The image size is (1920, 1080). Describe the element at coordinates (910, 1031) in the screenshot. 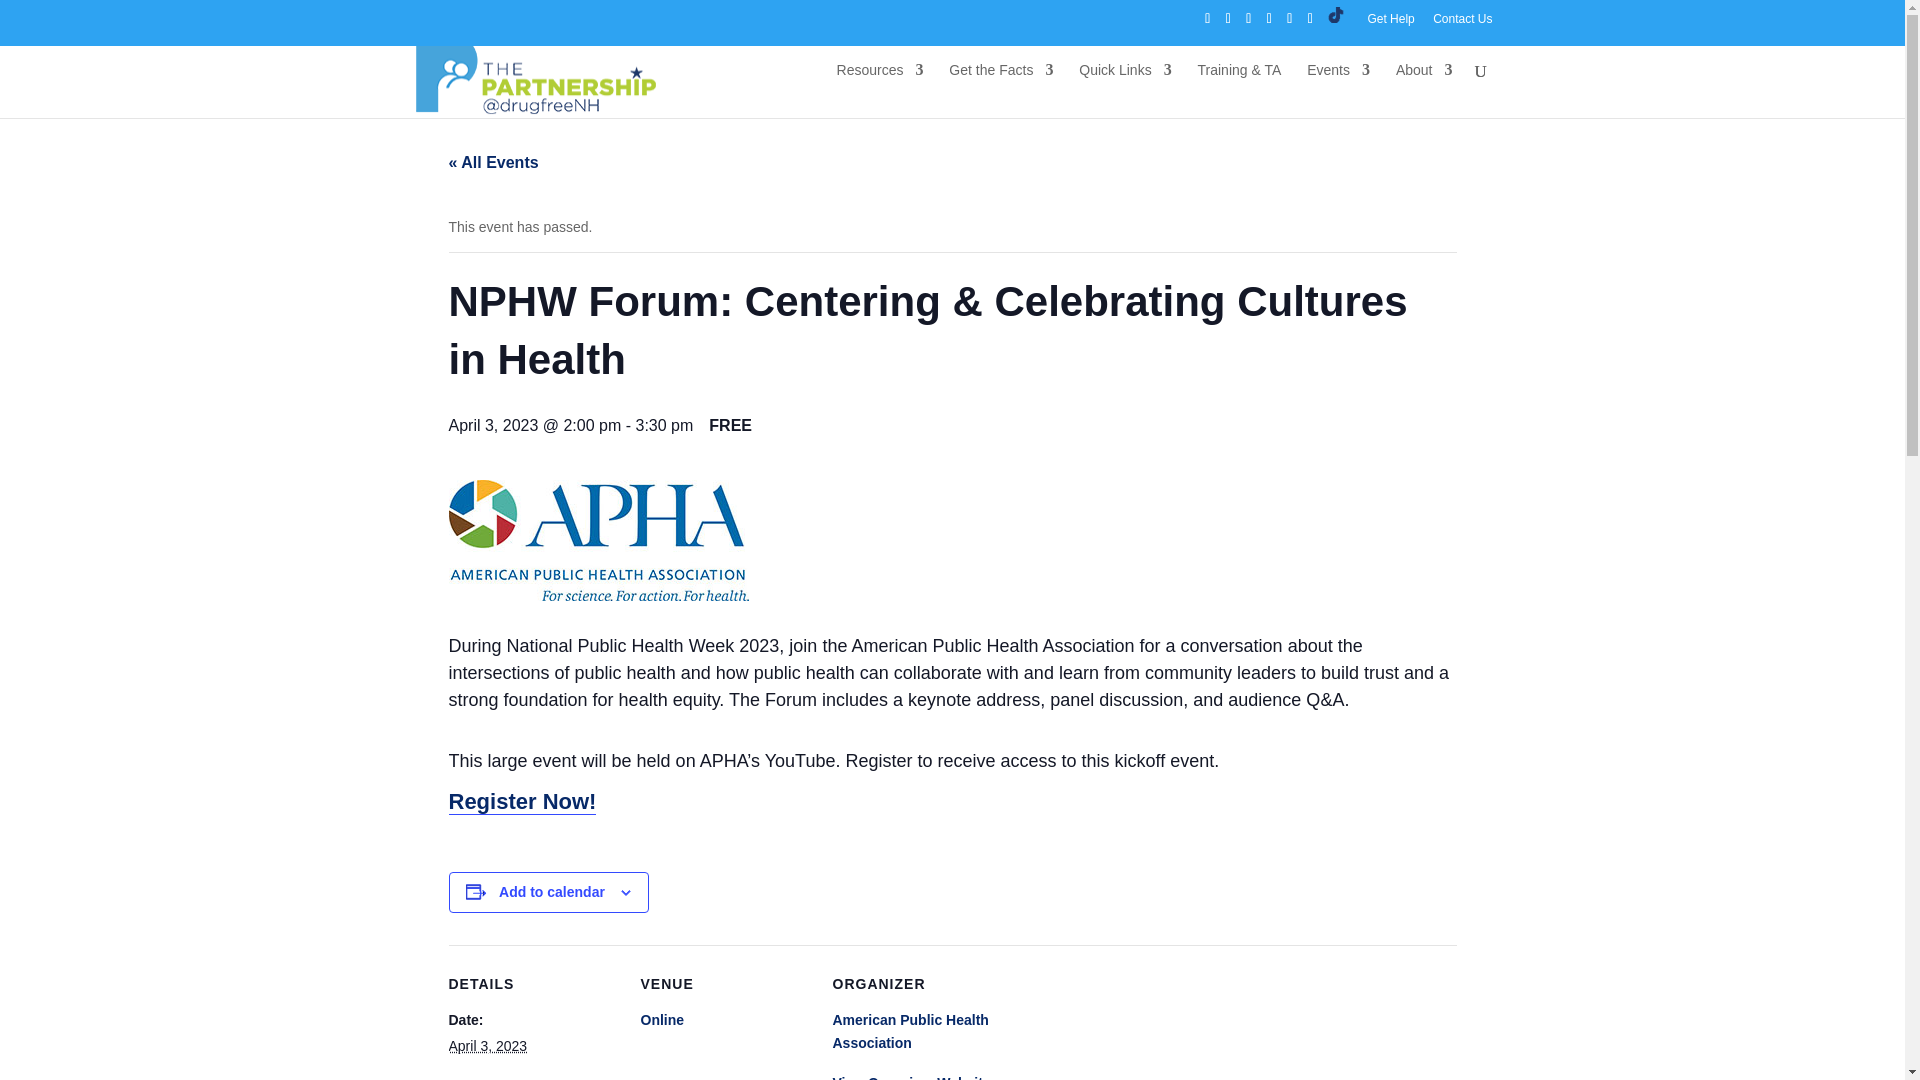

I see `American Public Health Association` at that location.